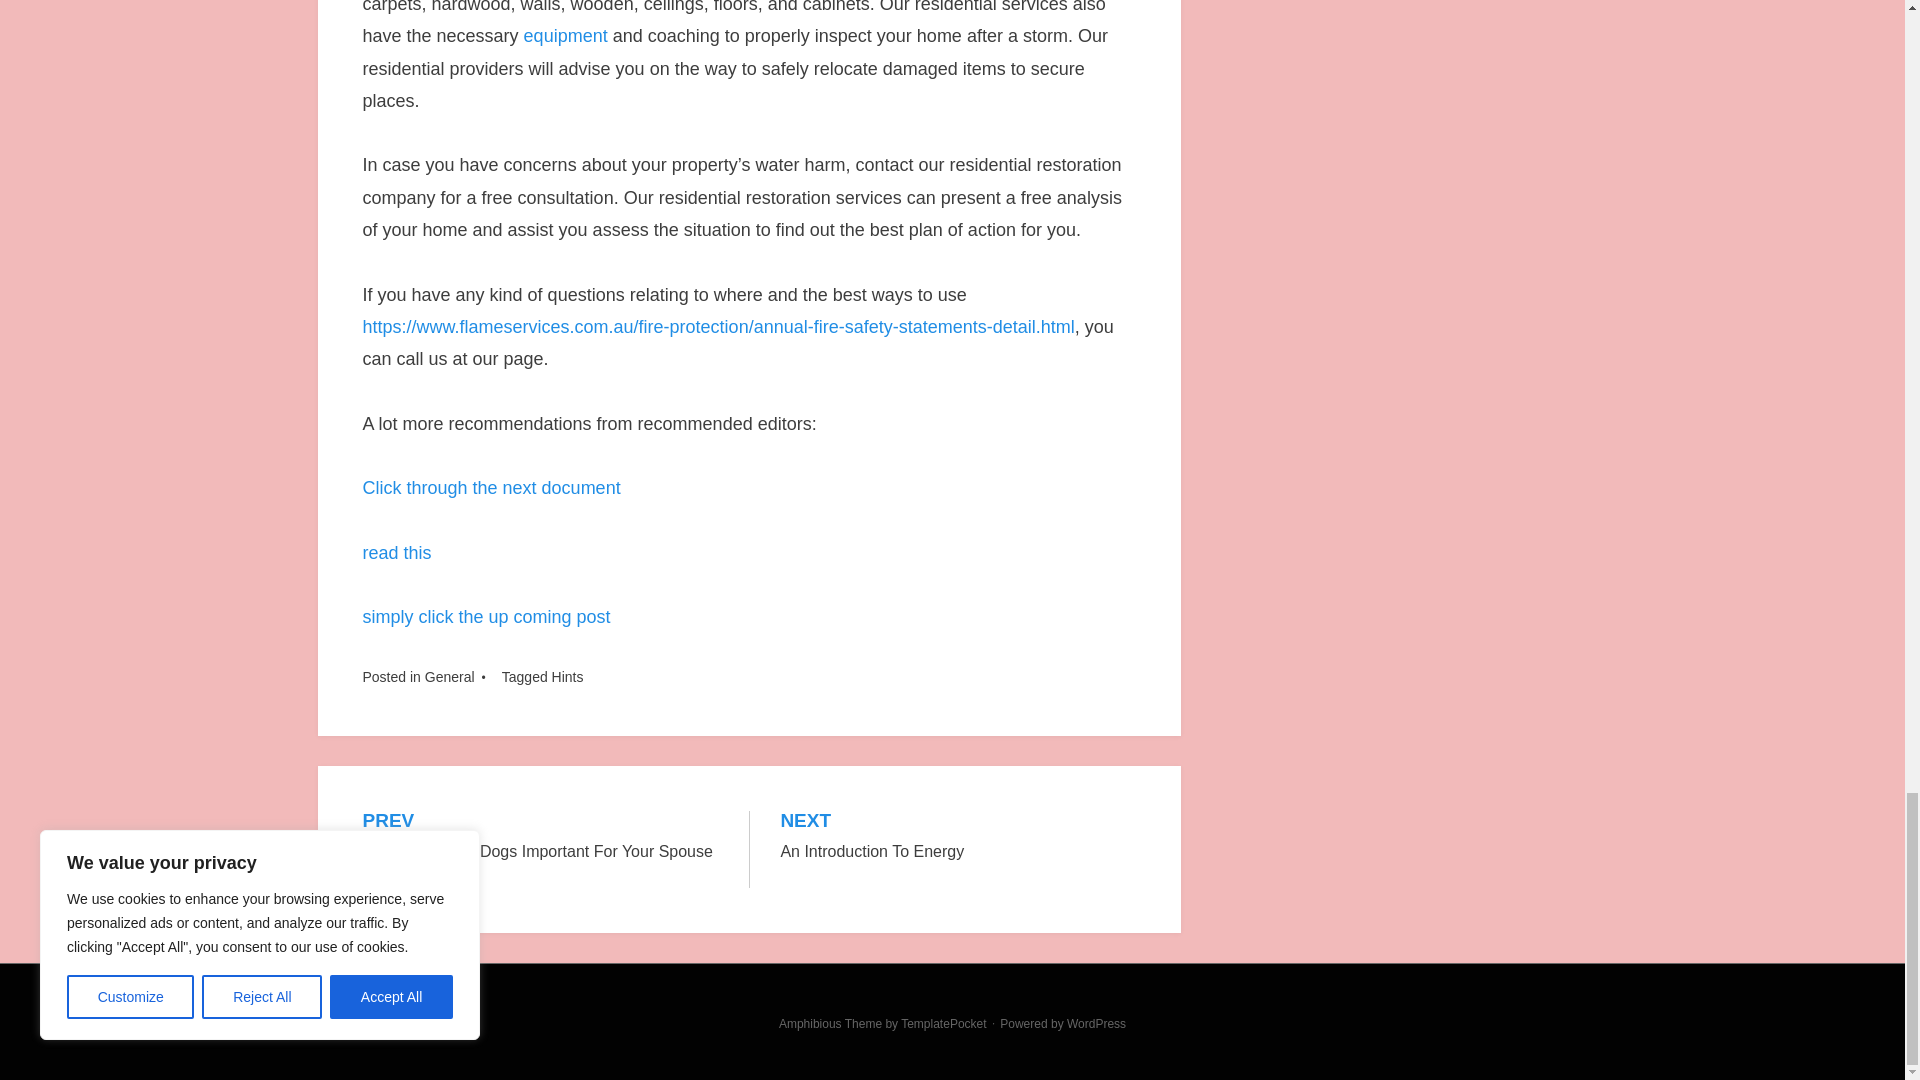 The width and height of the screenshot is (1920, 1080). I want to click on read this, so click(566, 36).